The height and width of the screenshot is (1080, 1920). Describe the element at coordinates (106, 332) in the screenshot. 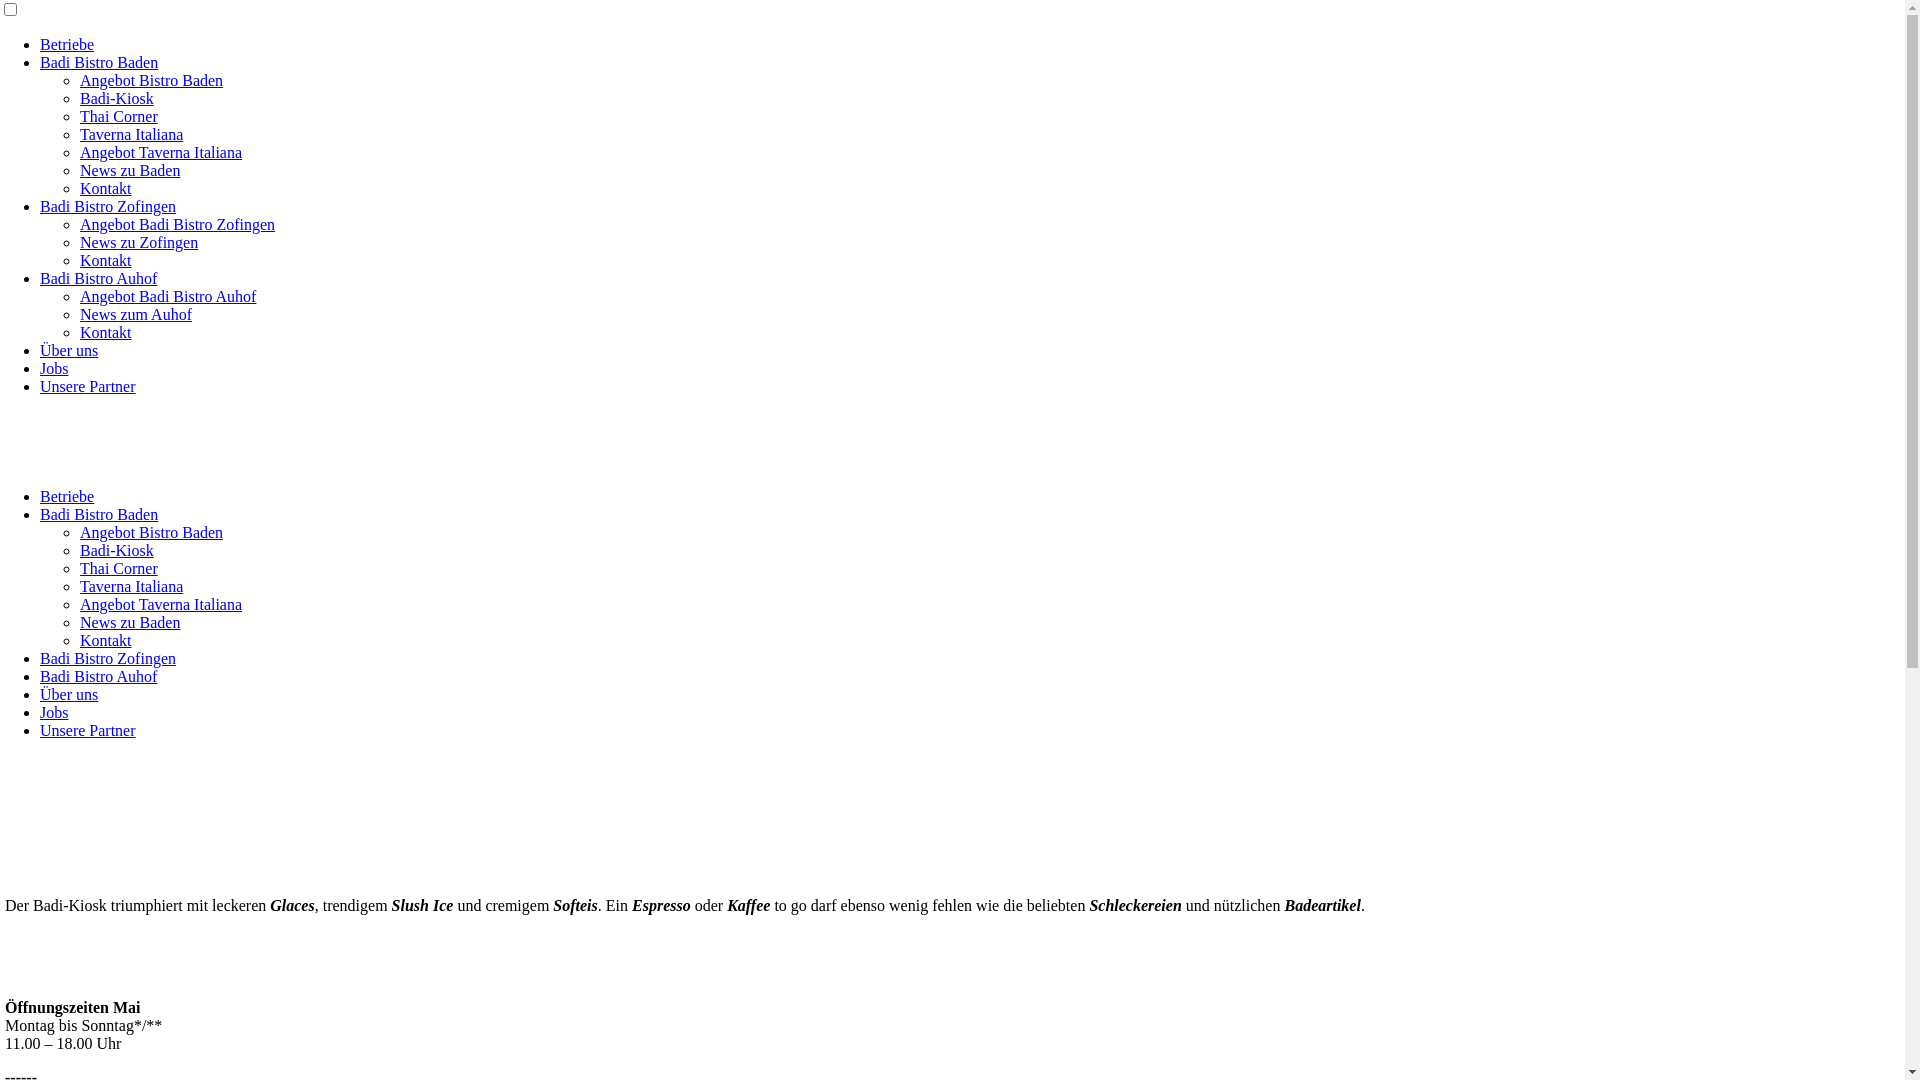

I see `Kontakt` at that location.